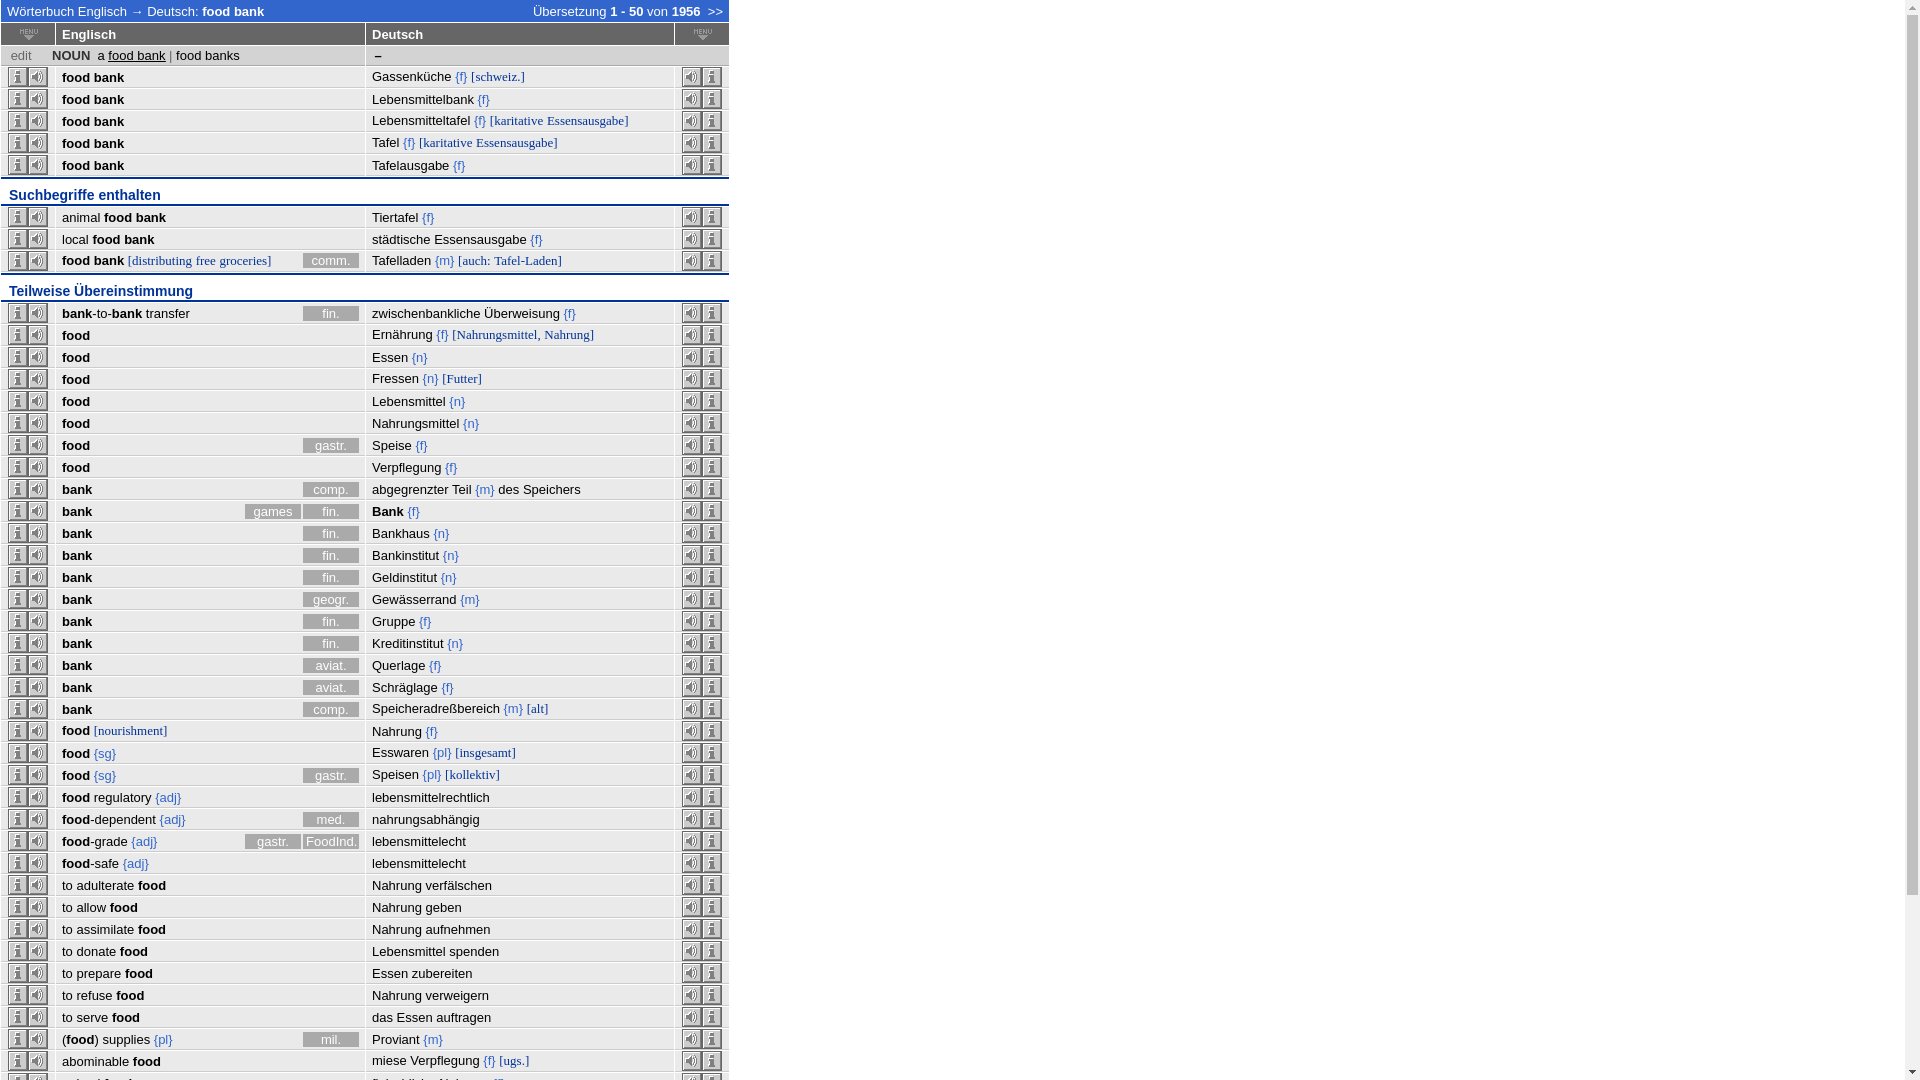  What do you see at coordinates (77, 710) in the screenshot?
I see `bank` at bounding box center [77, 710].